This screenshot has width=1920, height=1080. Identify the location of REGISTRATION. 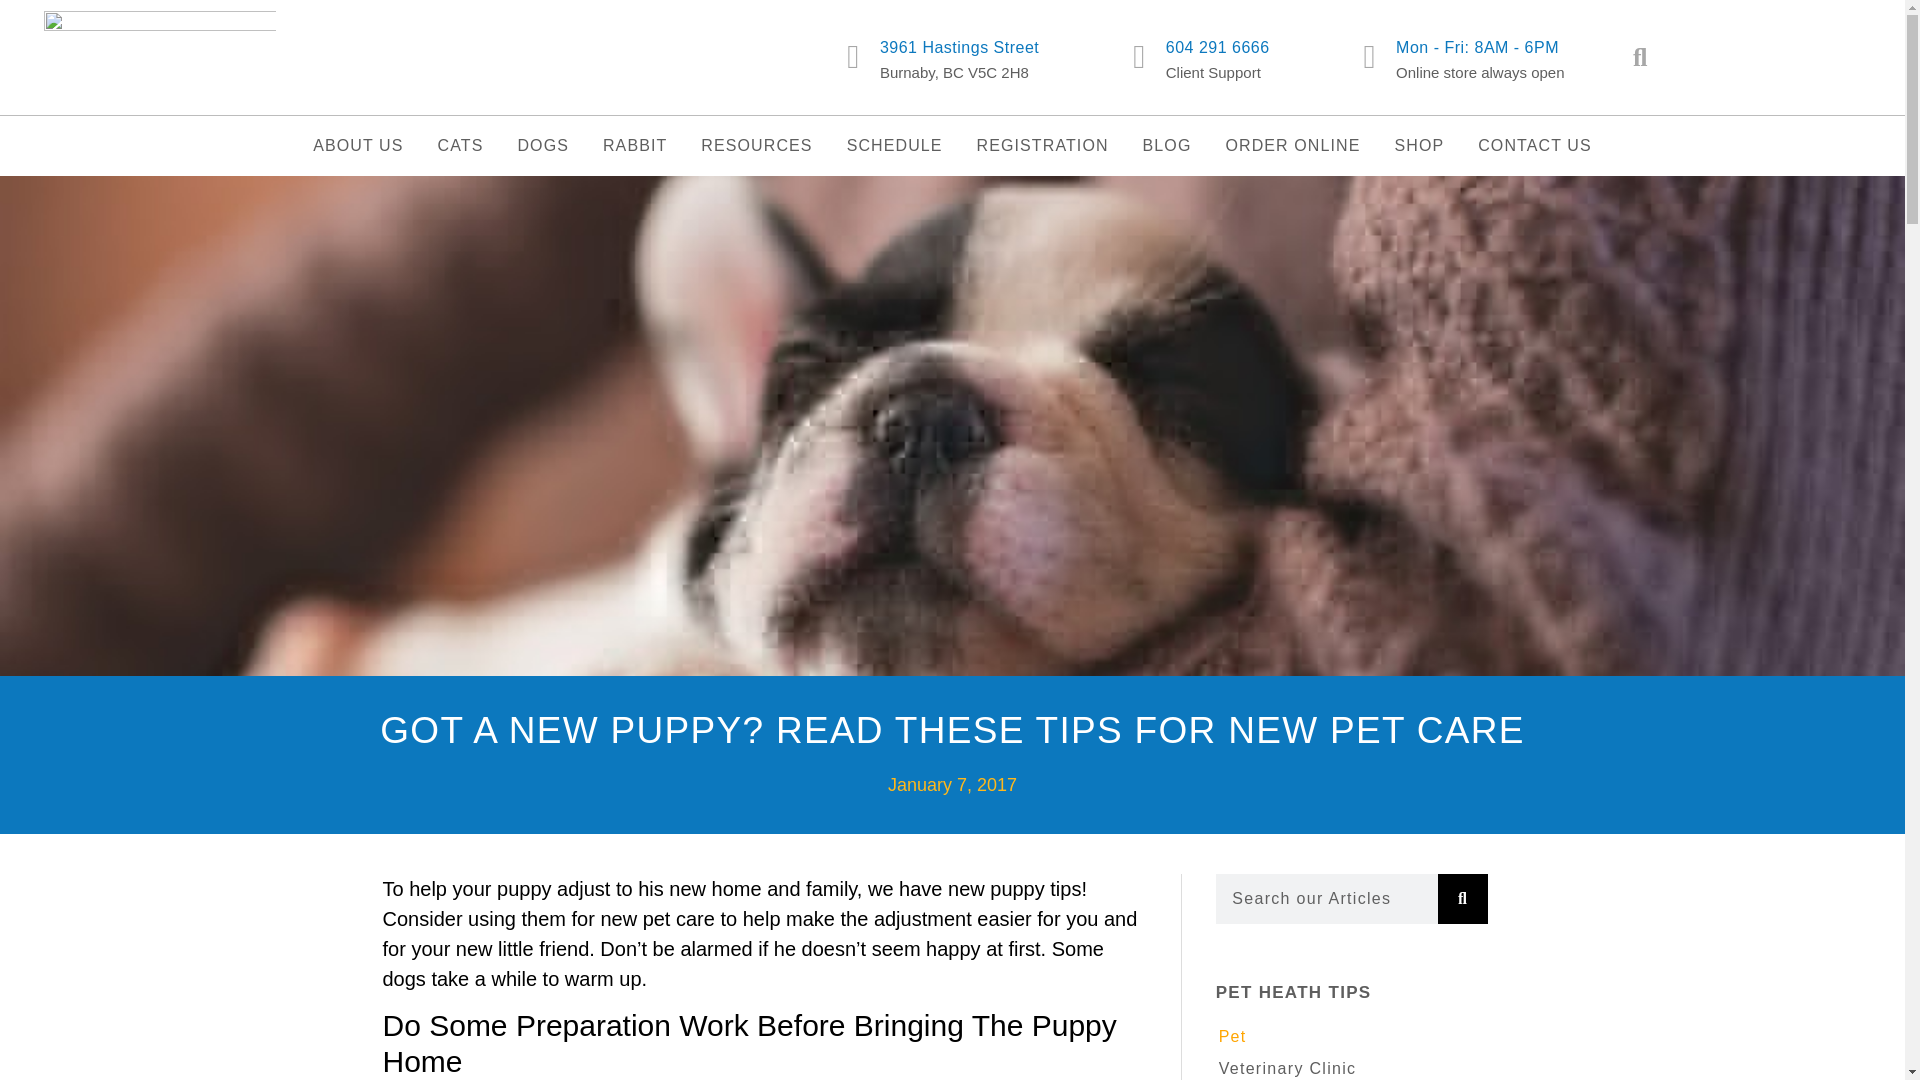
(1042, 146).